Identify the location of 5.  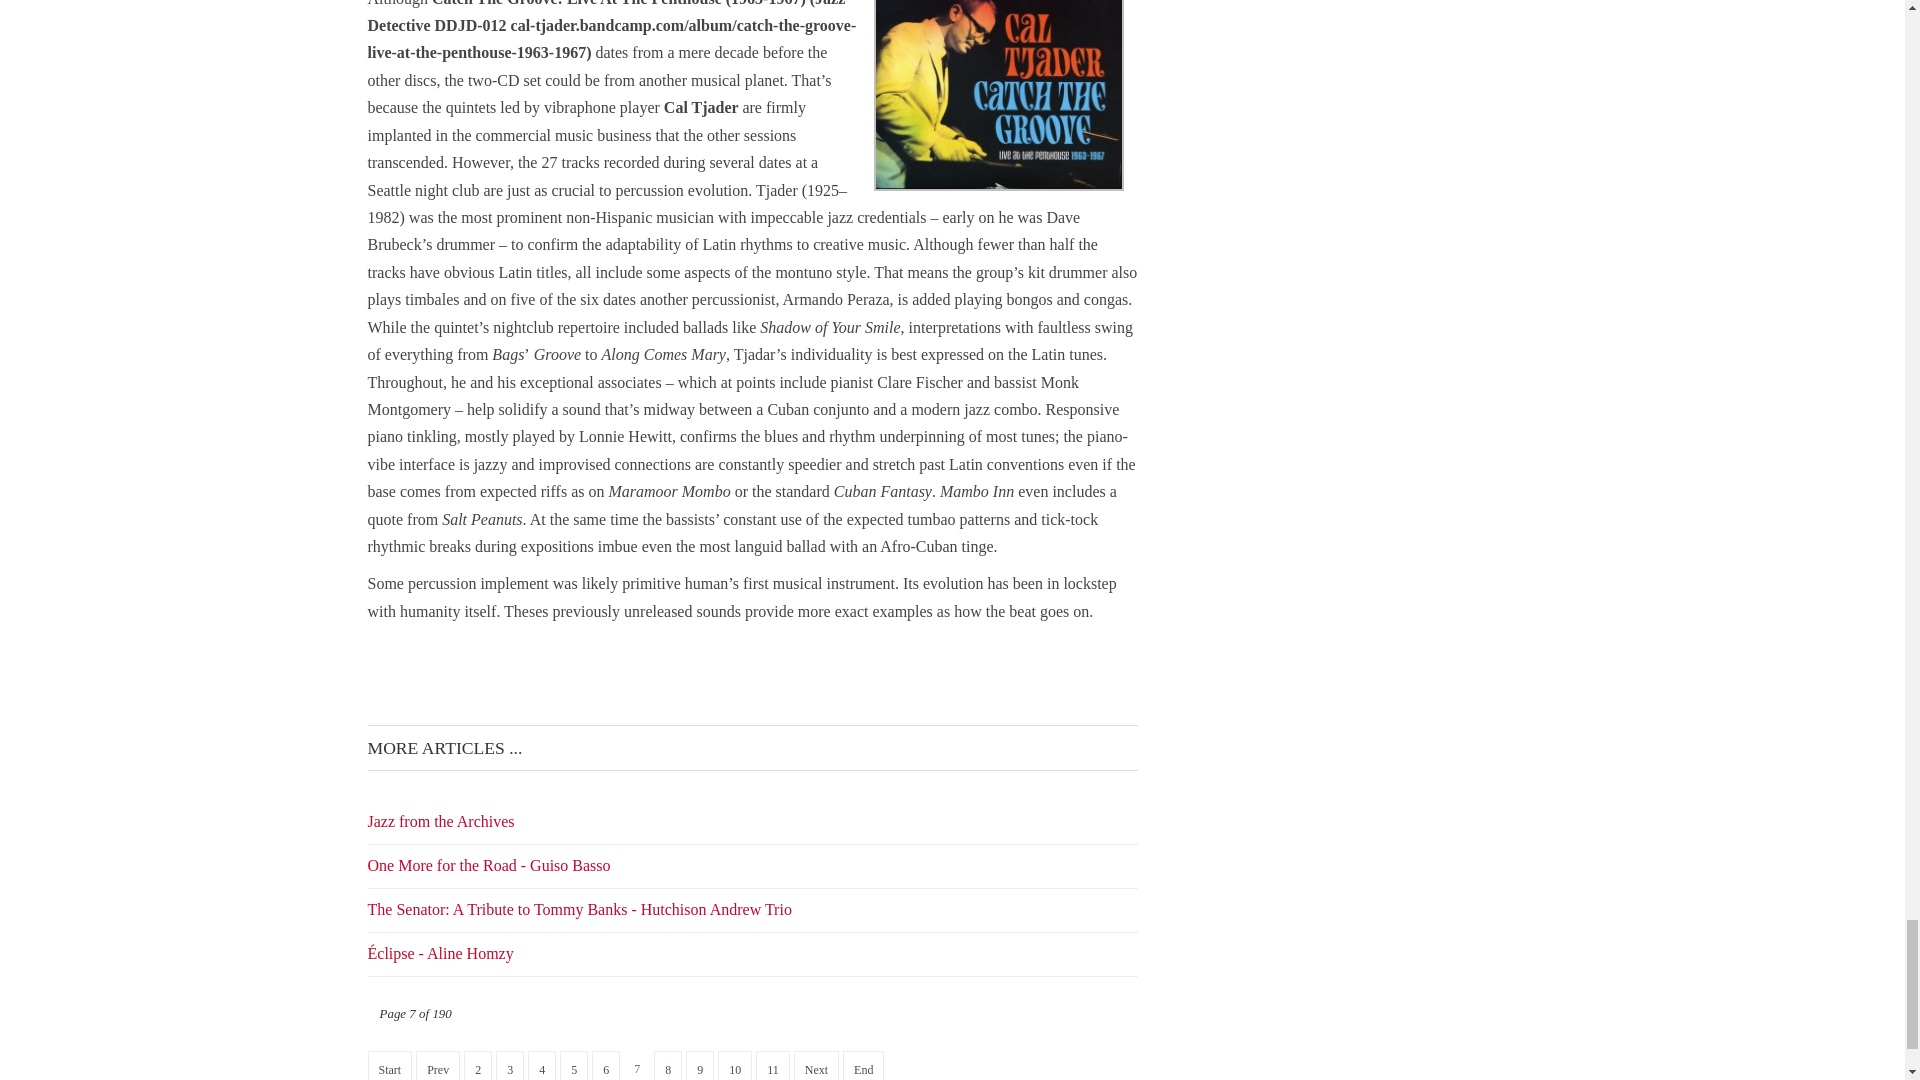
(574, 1065).